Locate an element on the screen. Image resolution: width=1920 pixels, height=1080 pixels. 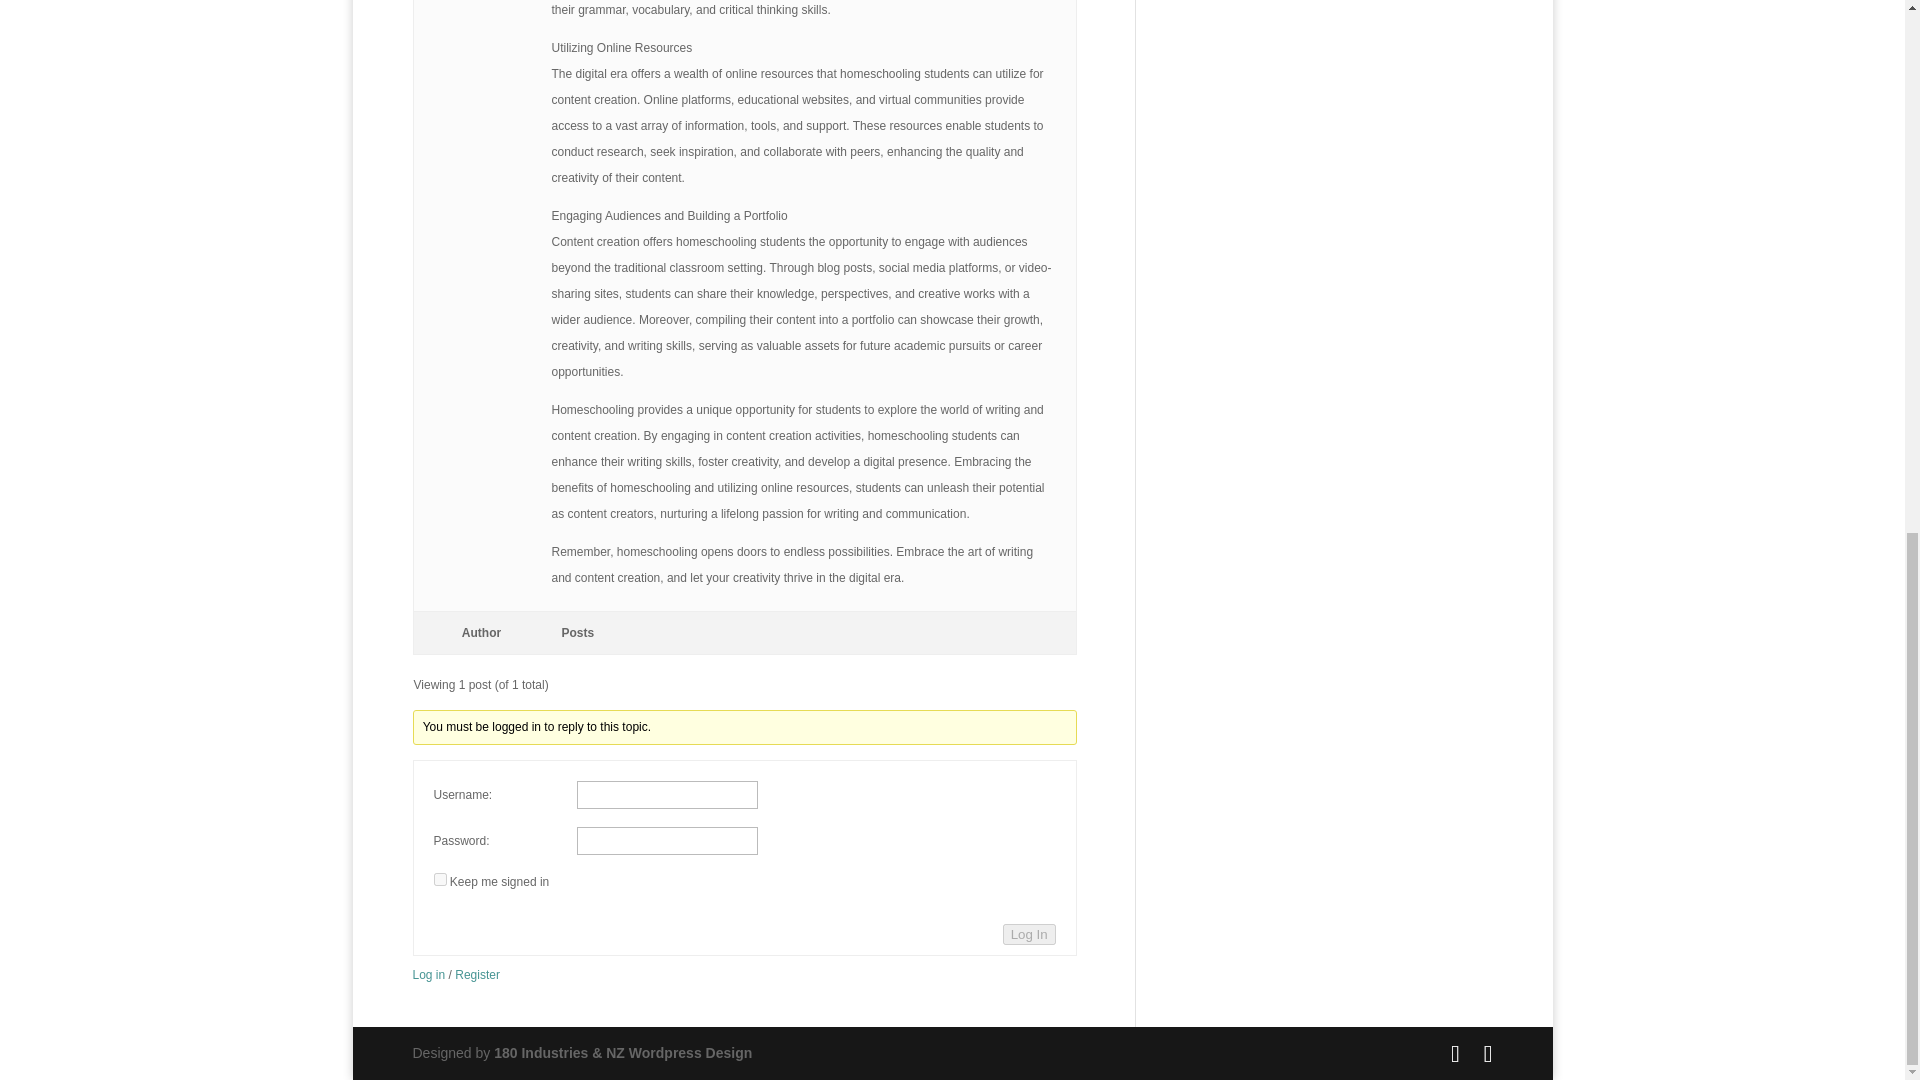
Log in is located at coordinates (428, 974).